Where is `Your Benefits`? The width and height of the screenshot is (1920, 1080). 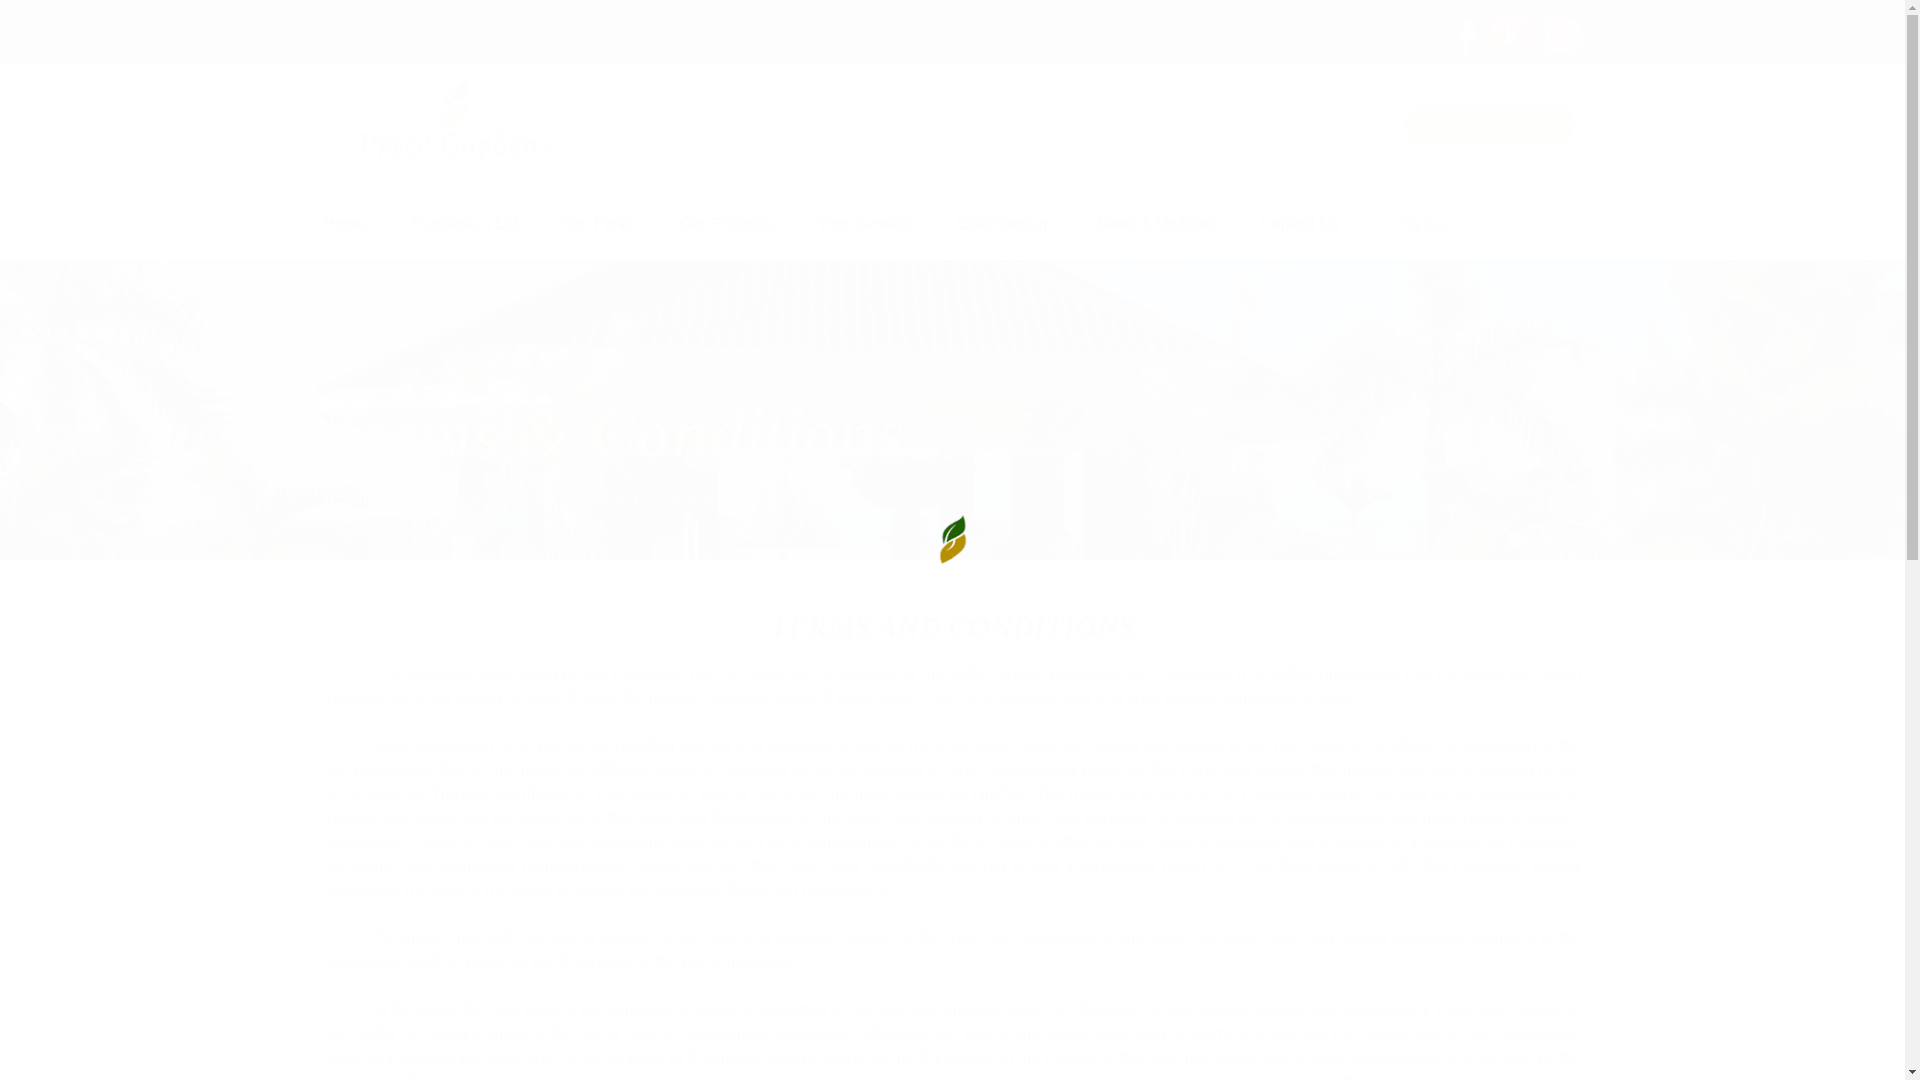
Your Benefits is located at coordinates (865, 224).